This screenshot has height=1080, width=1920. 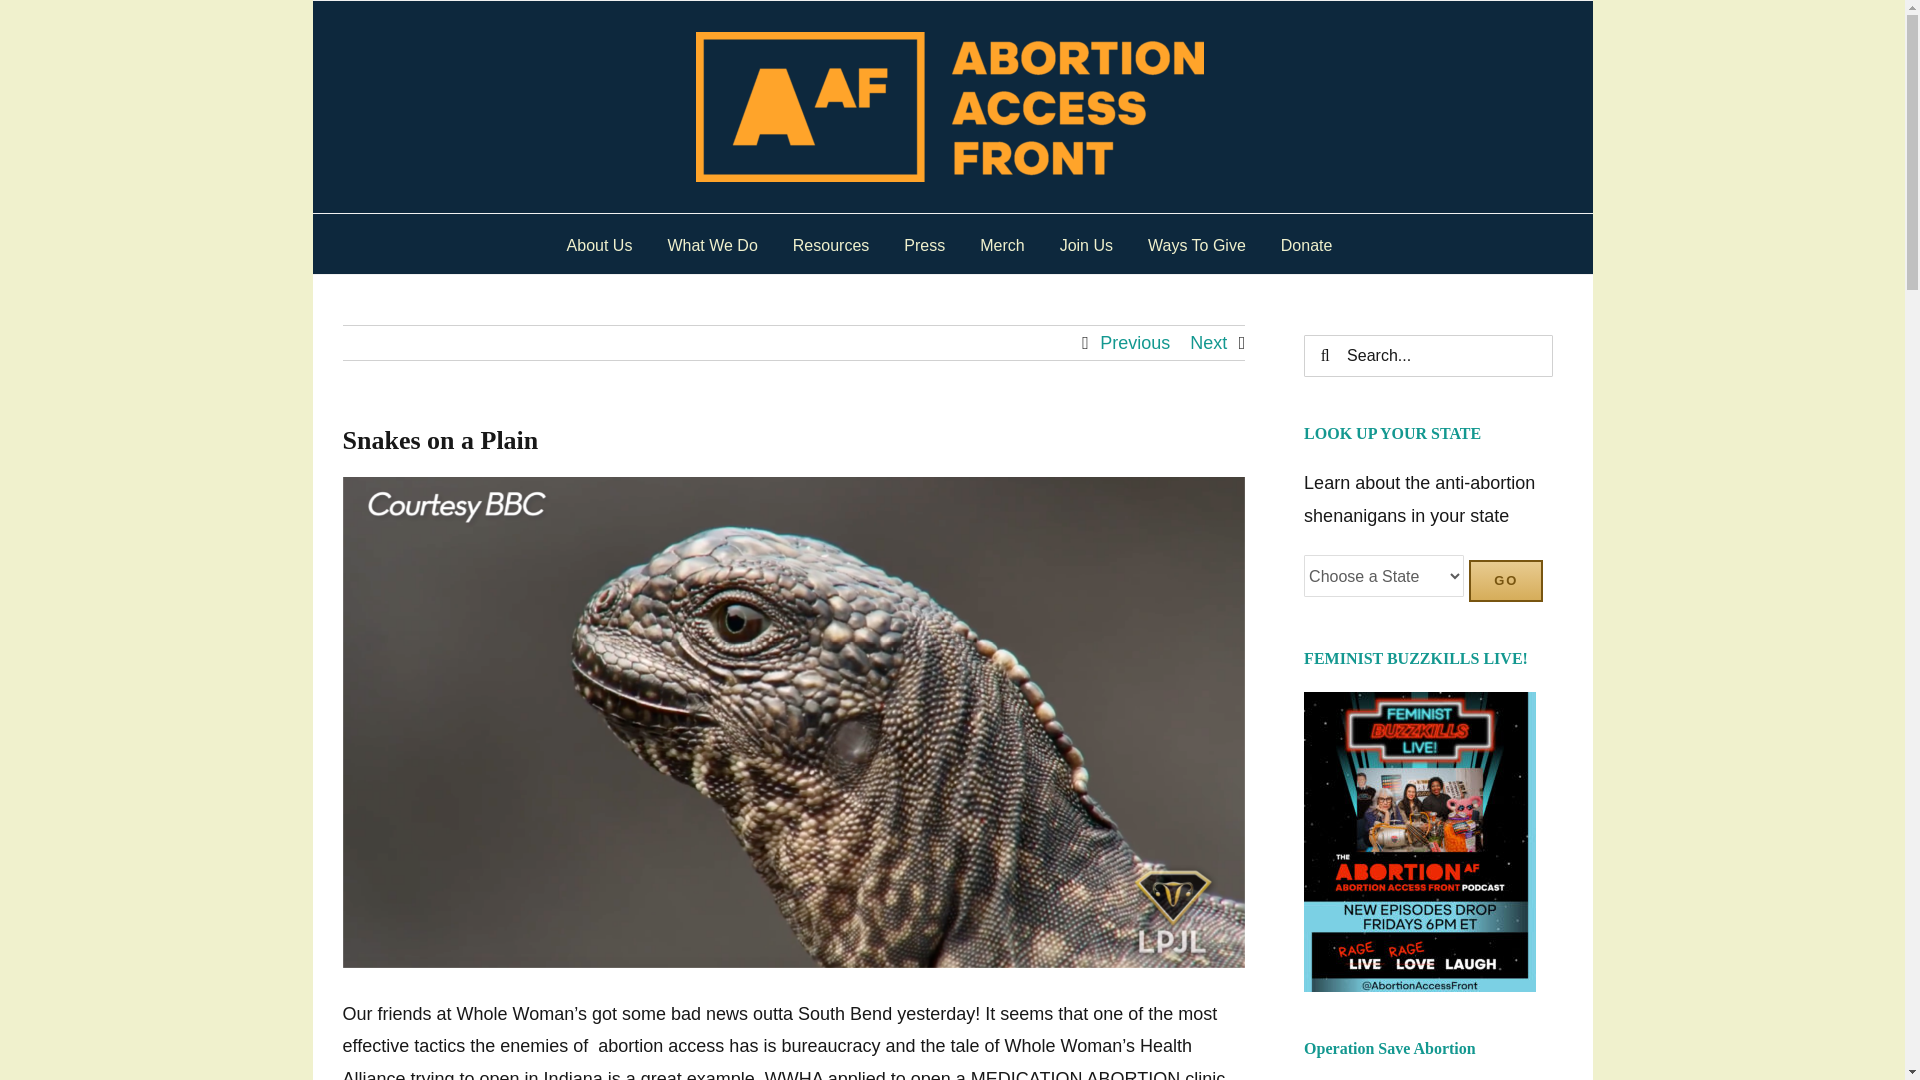 I want to click on About Us, so click(x=600, y=243).